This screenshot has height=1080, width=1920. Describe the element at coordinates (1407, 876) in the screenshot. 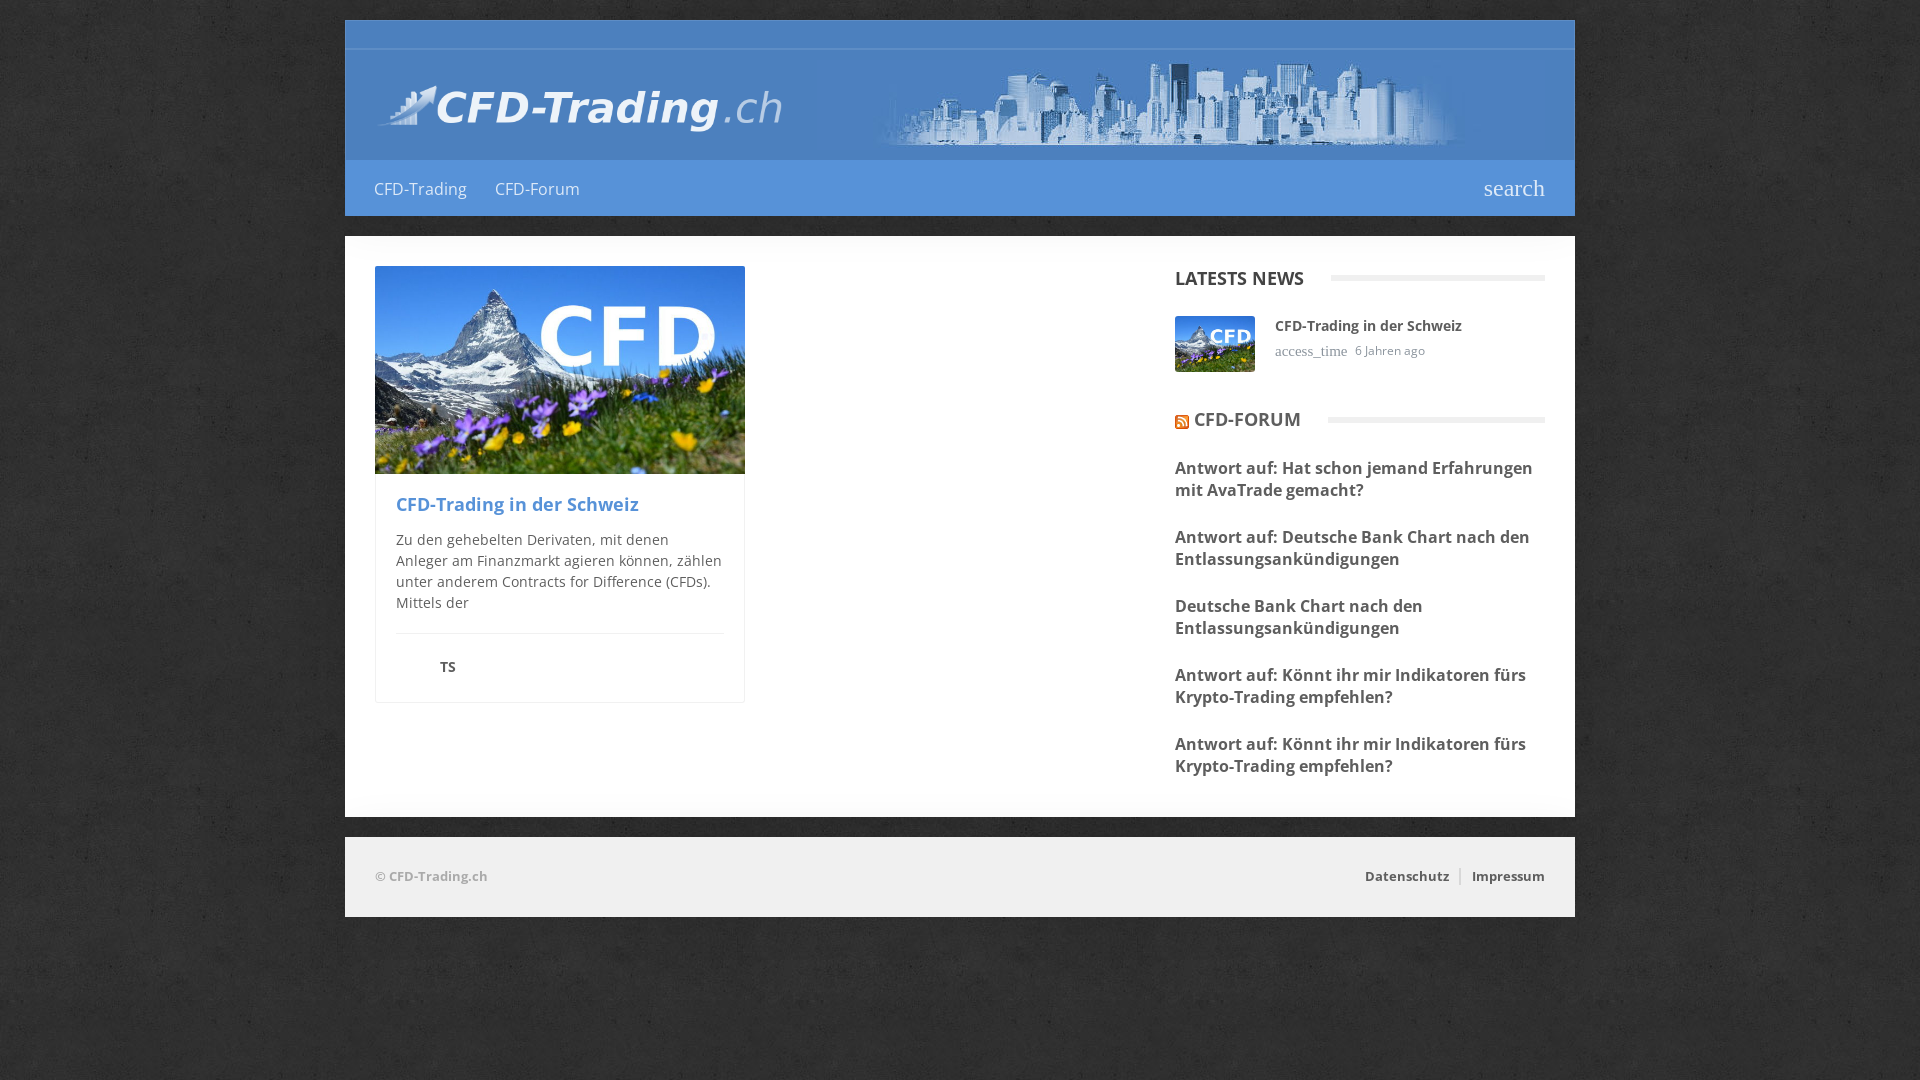

I see `Datenschutz` at that location.